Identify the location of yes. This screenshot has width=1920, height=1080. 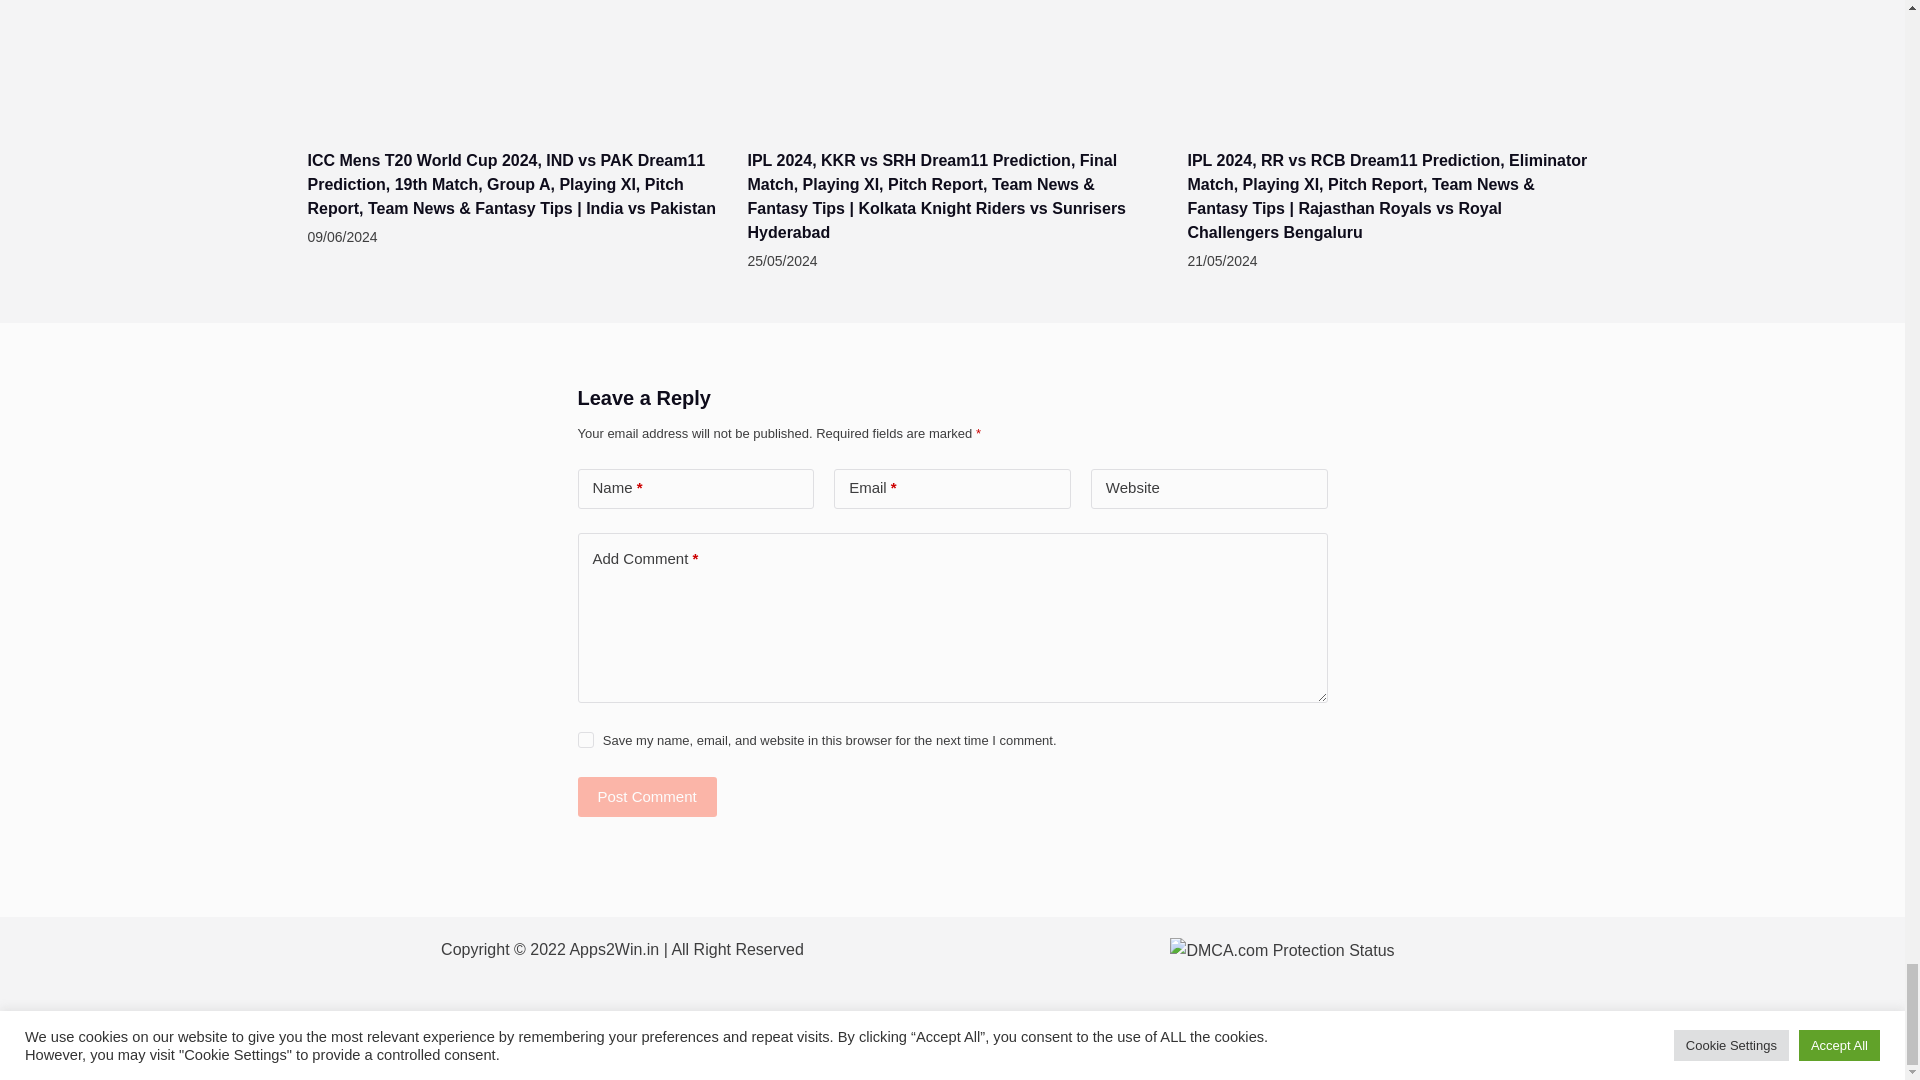
(585, 740).